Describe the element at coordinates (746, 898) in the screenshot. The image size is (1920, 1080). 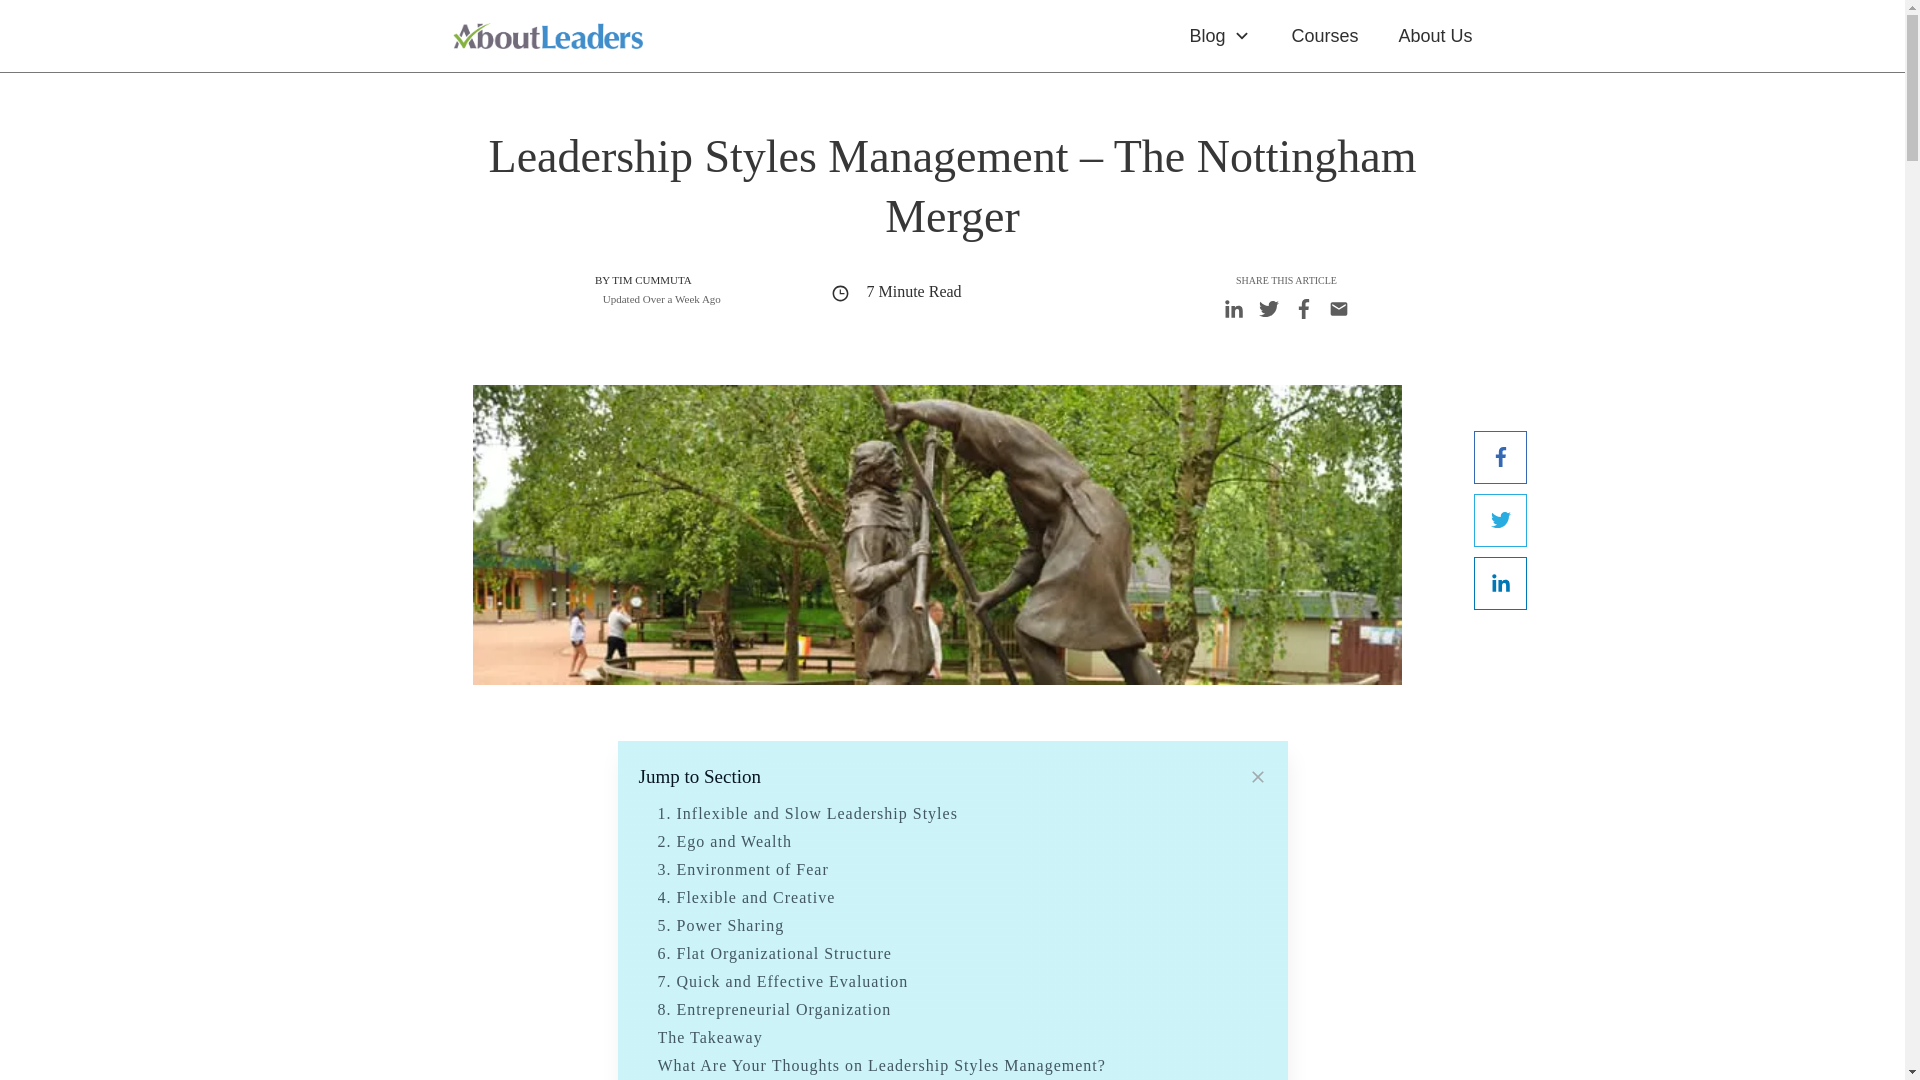
I see `4. Flexible and Creative` at that location.